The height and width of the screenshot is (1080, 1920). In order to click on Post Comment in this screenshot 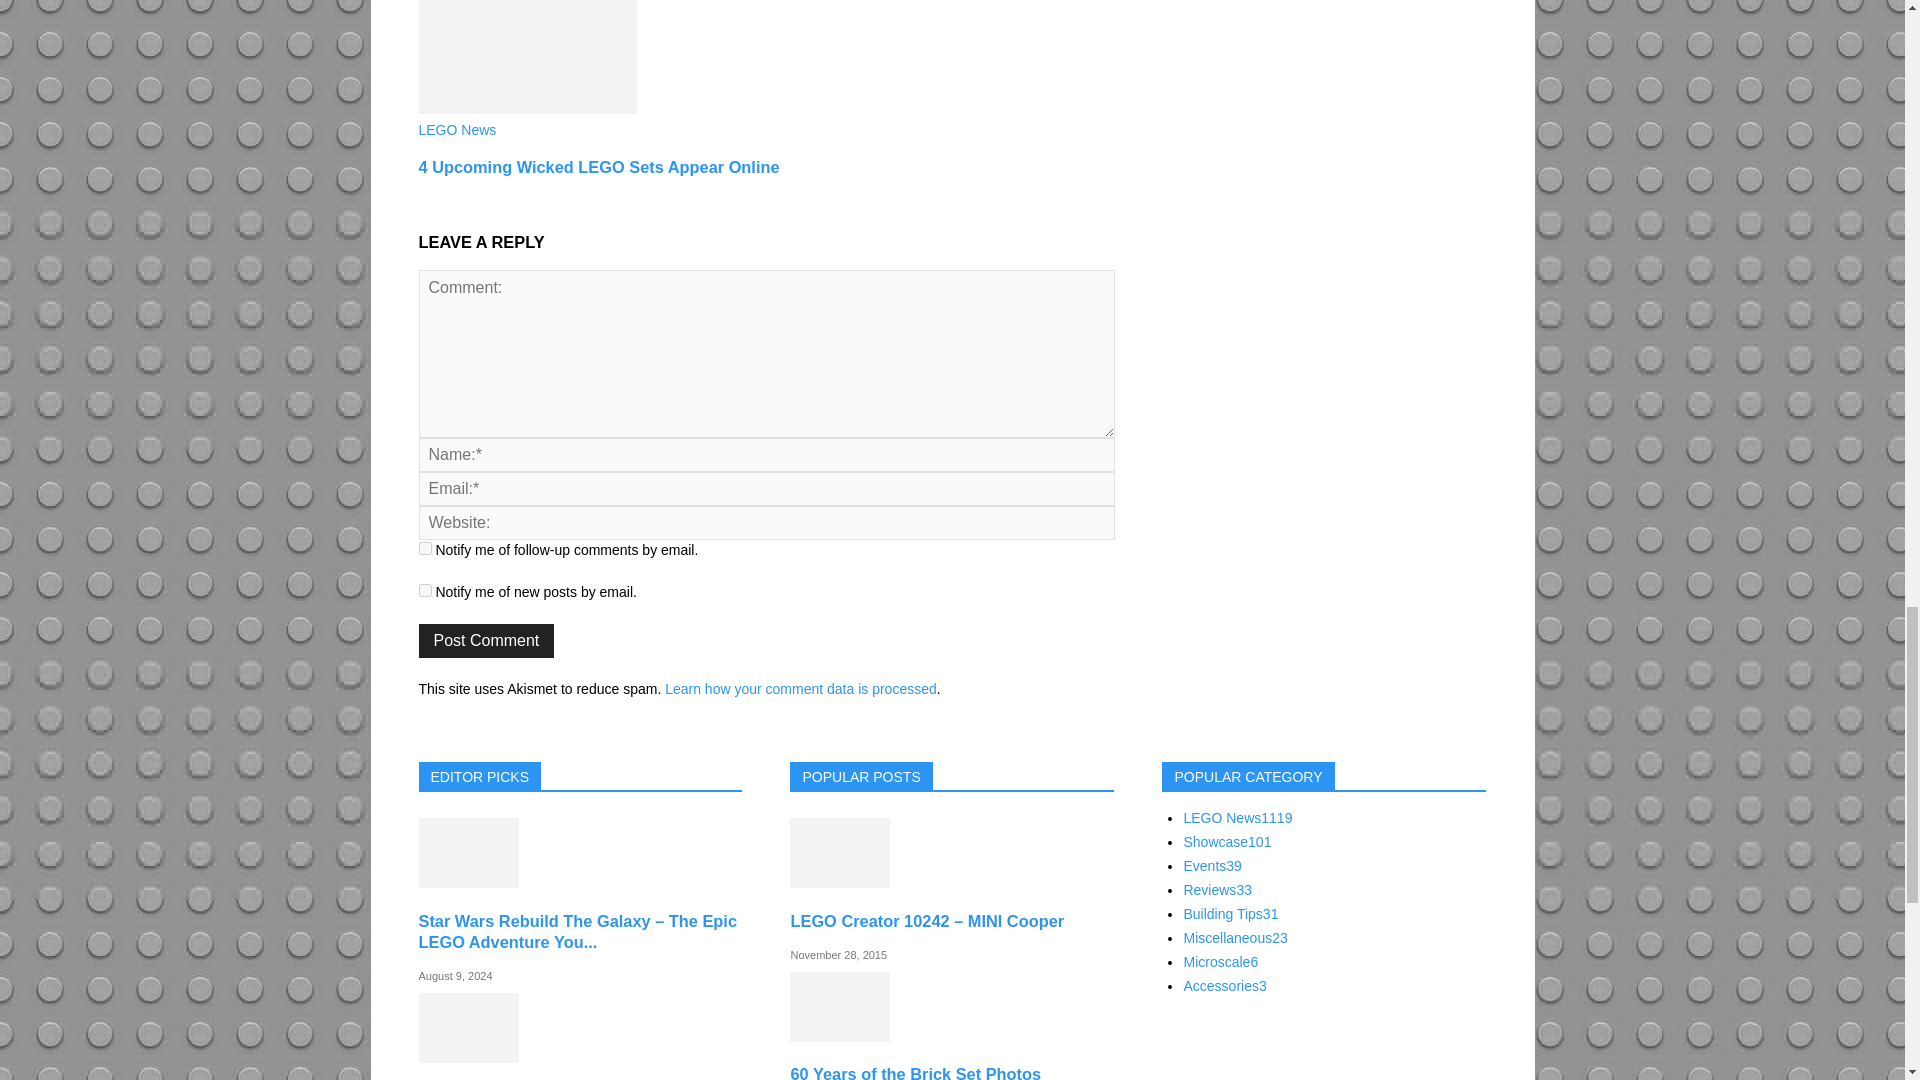, I will do `click(486, 640)`.